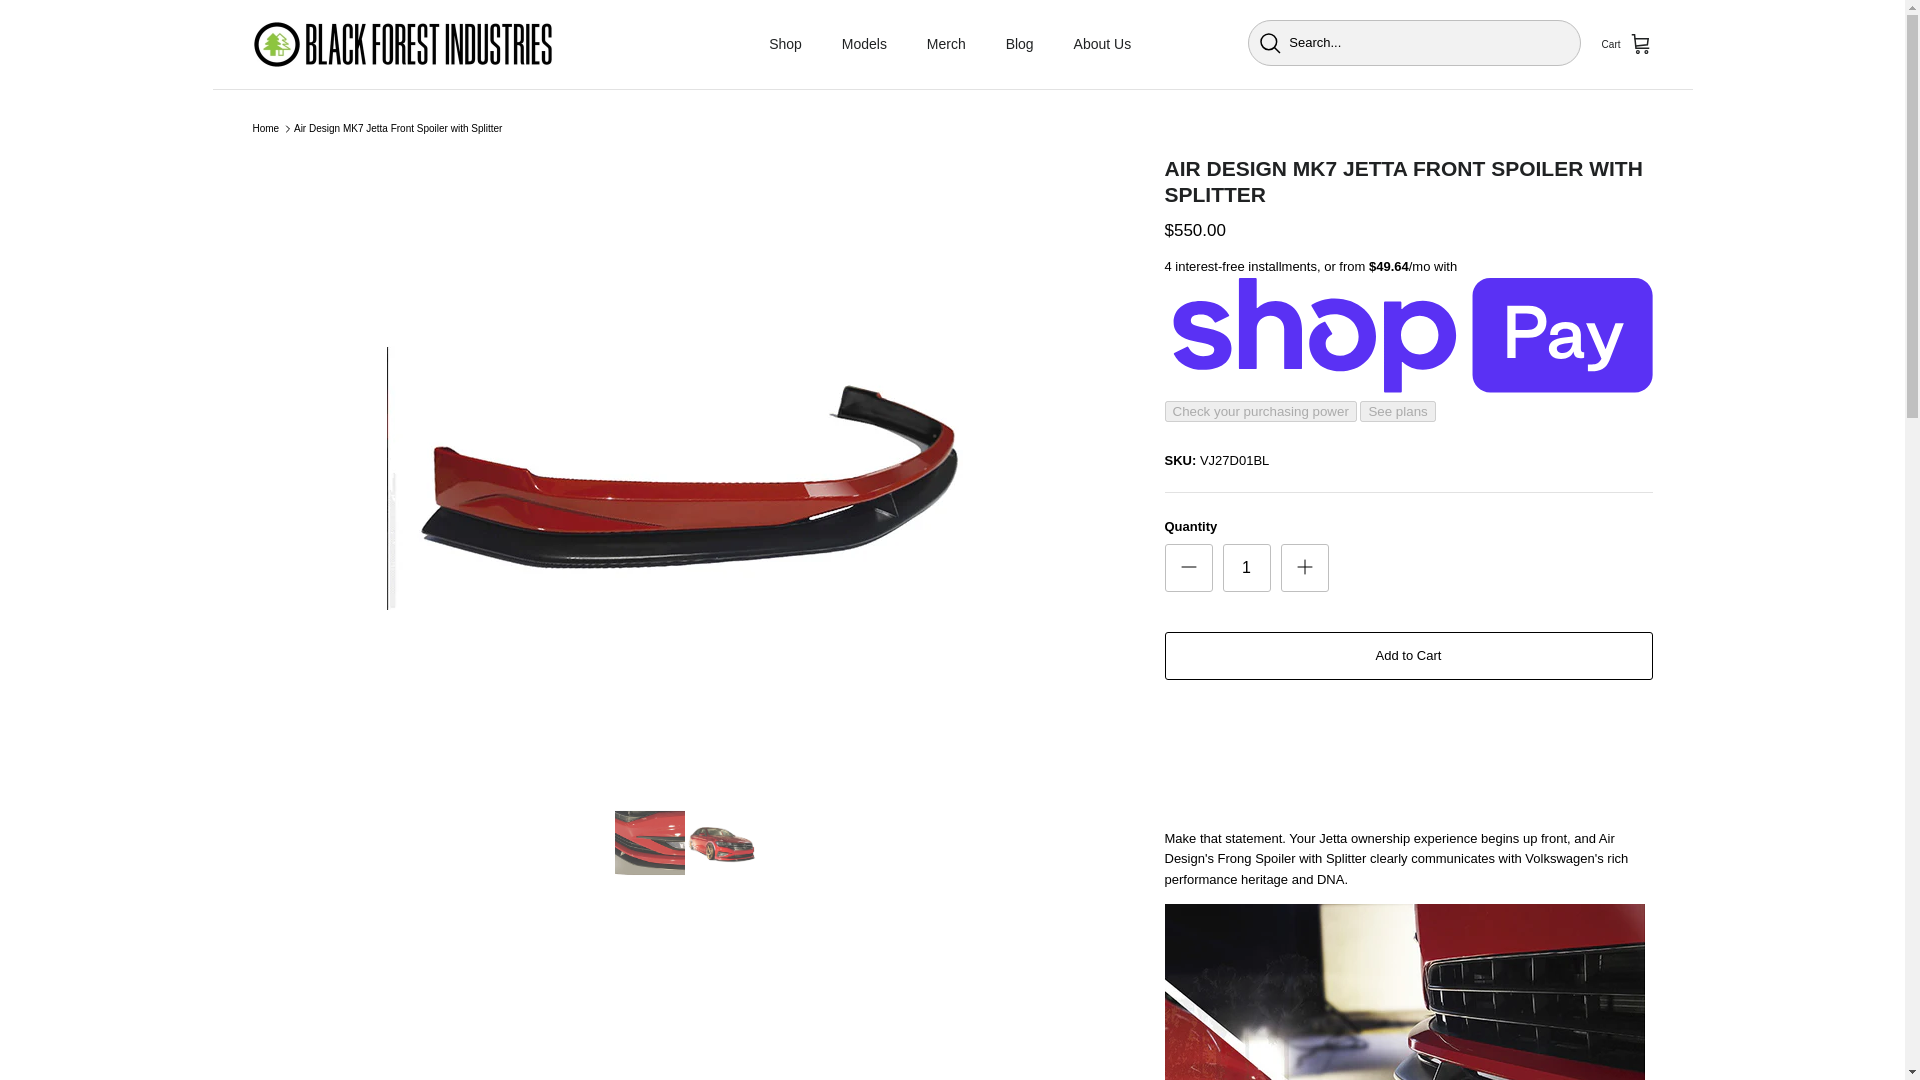 The image size is (1920, 1080). What do you see at coordinates (946, 44) in the screenshot?
I see `Merch` at bounding box center [946, 44].